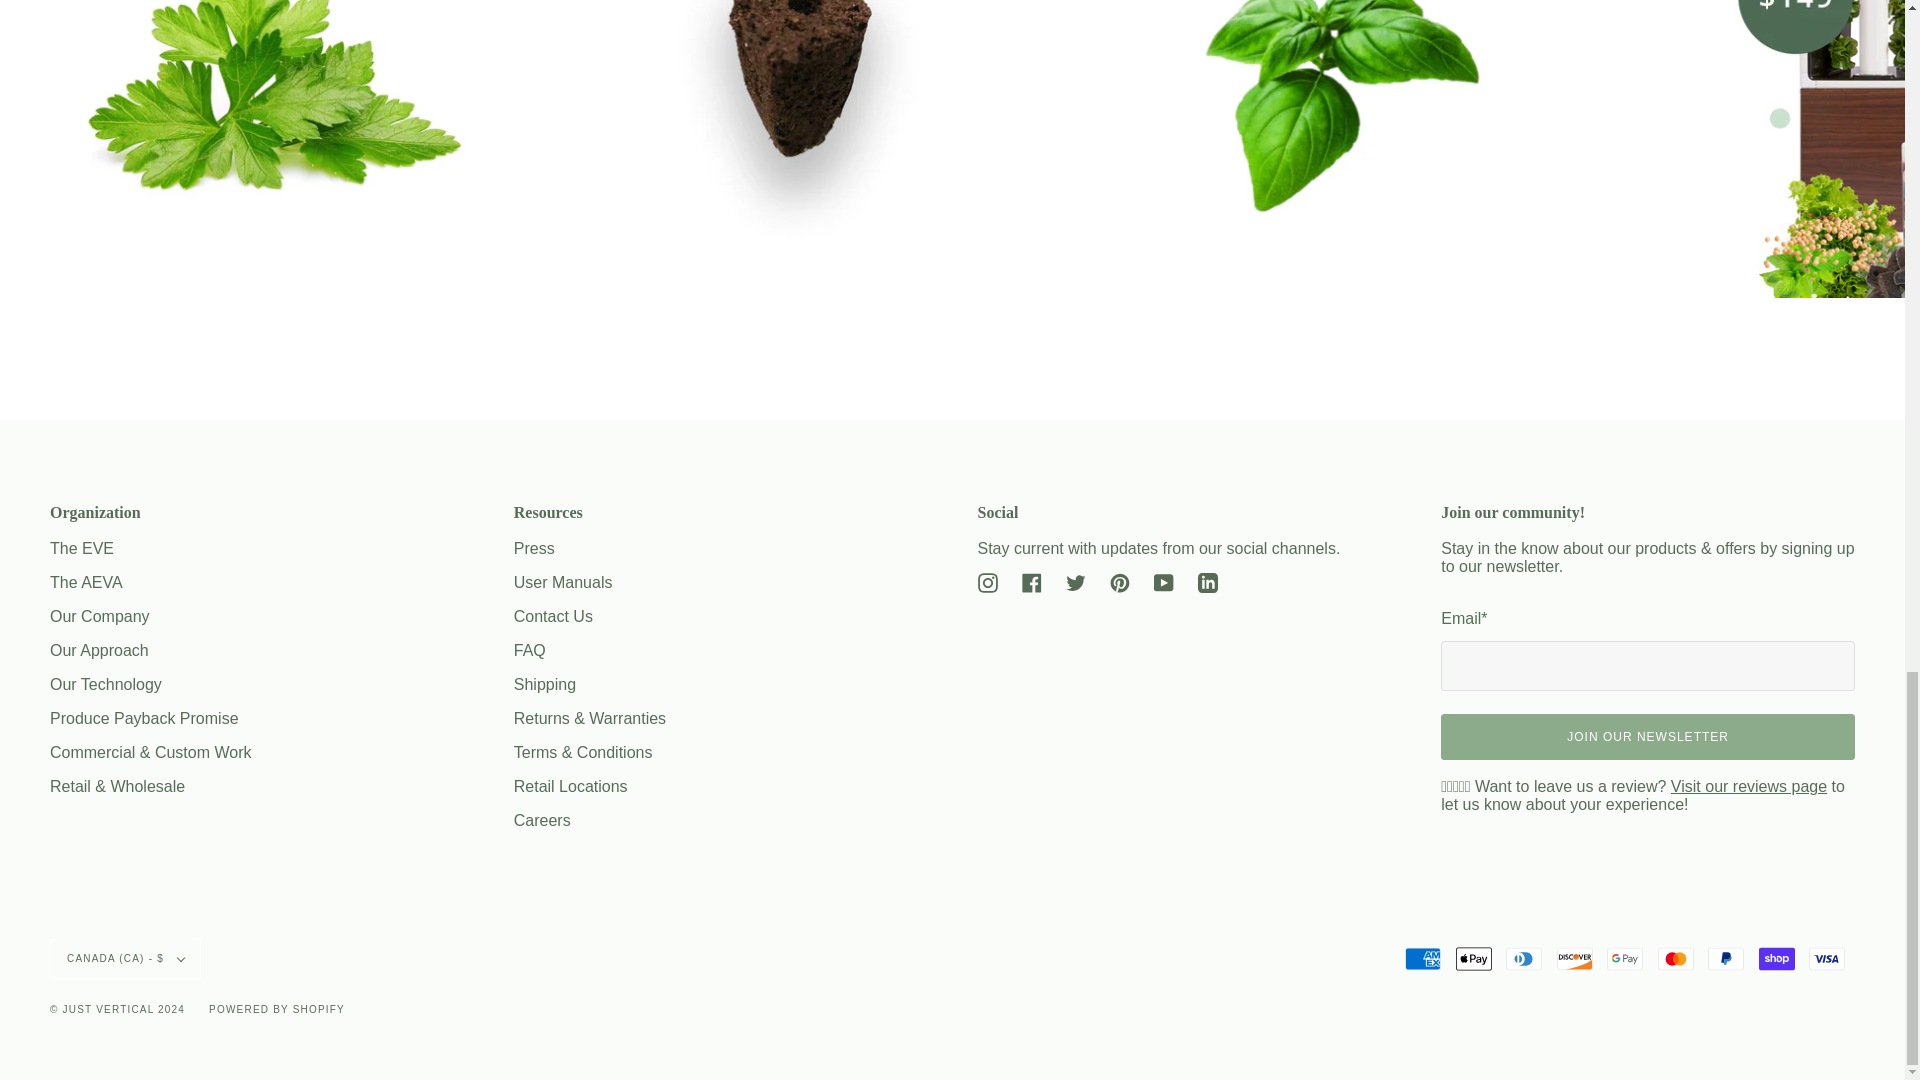 This screenshot has width=1920, height=1080. I want to click on Just Vertical on Pinterest, so click(1120, 581).